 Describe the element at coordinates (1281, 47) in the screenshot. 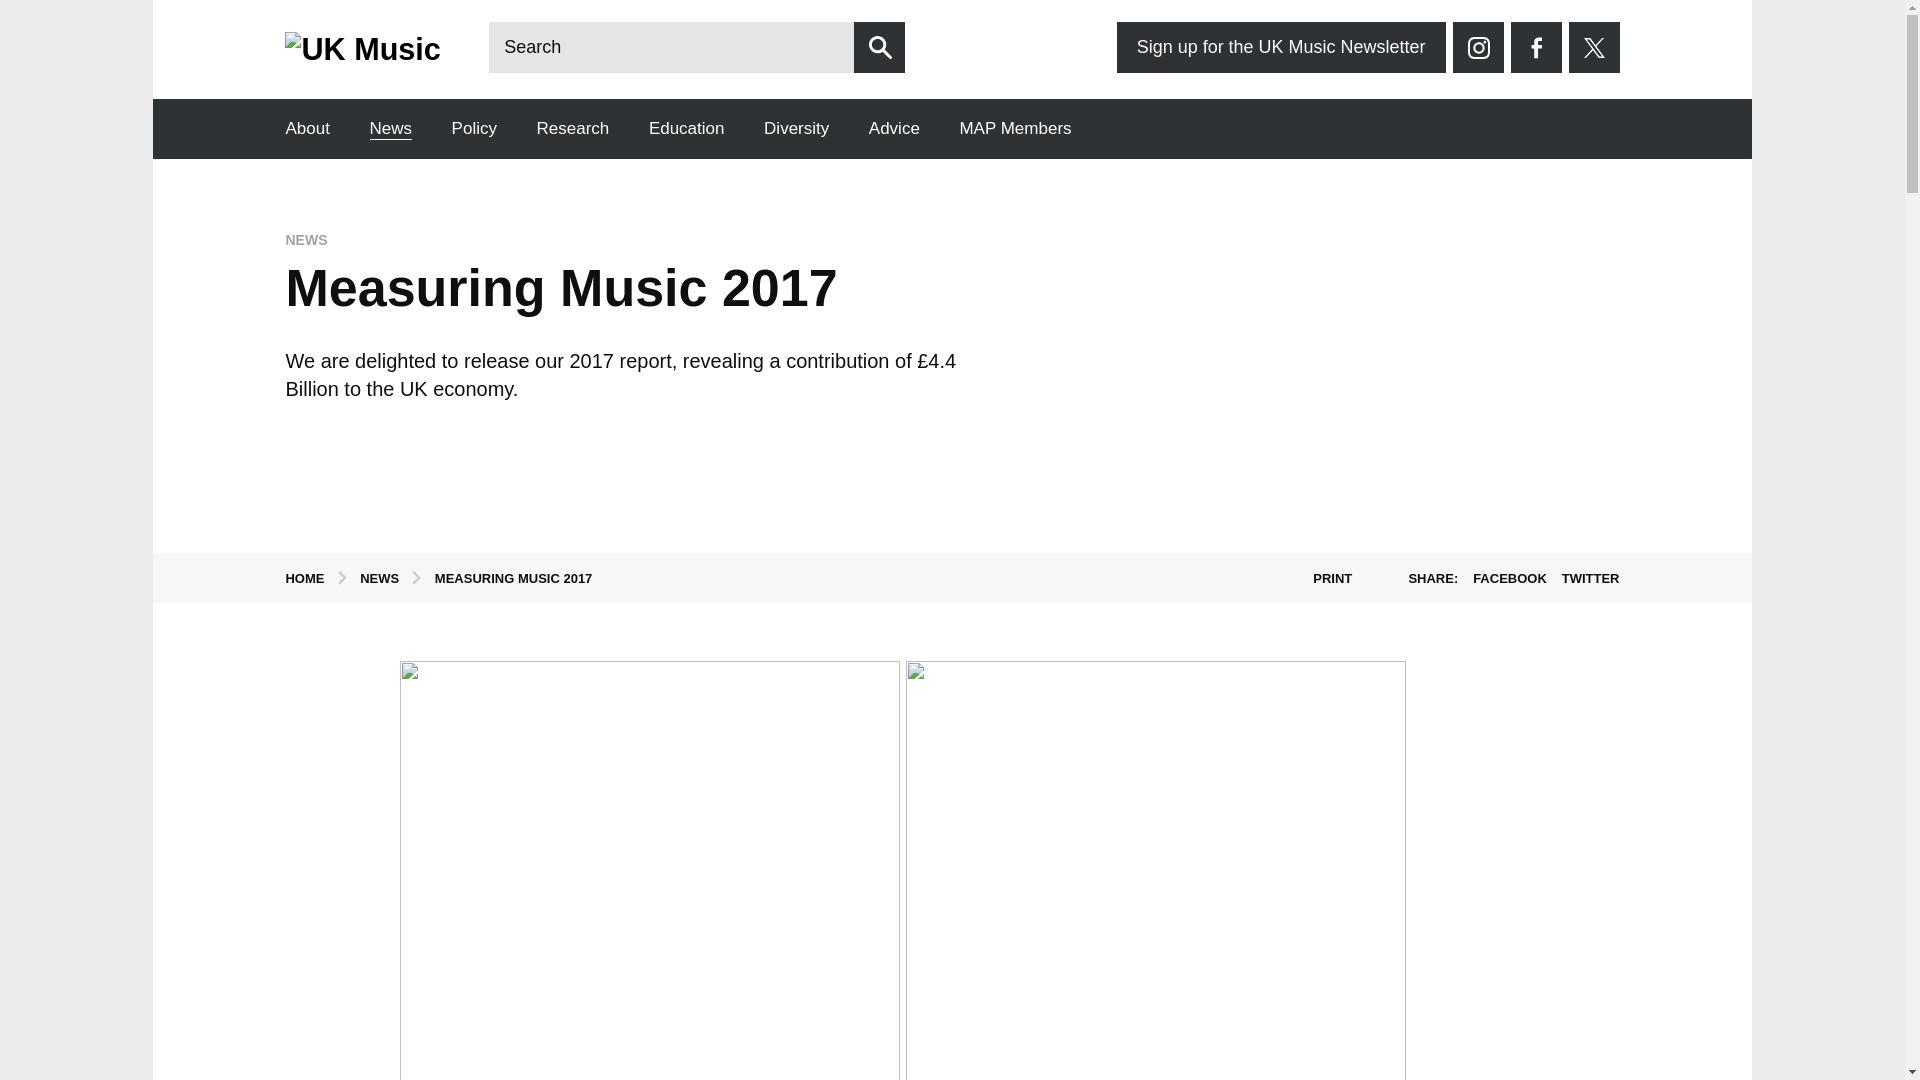

I see `Sign up for the UK Music Newsletter` at that location.